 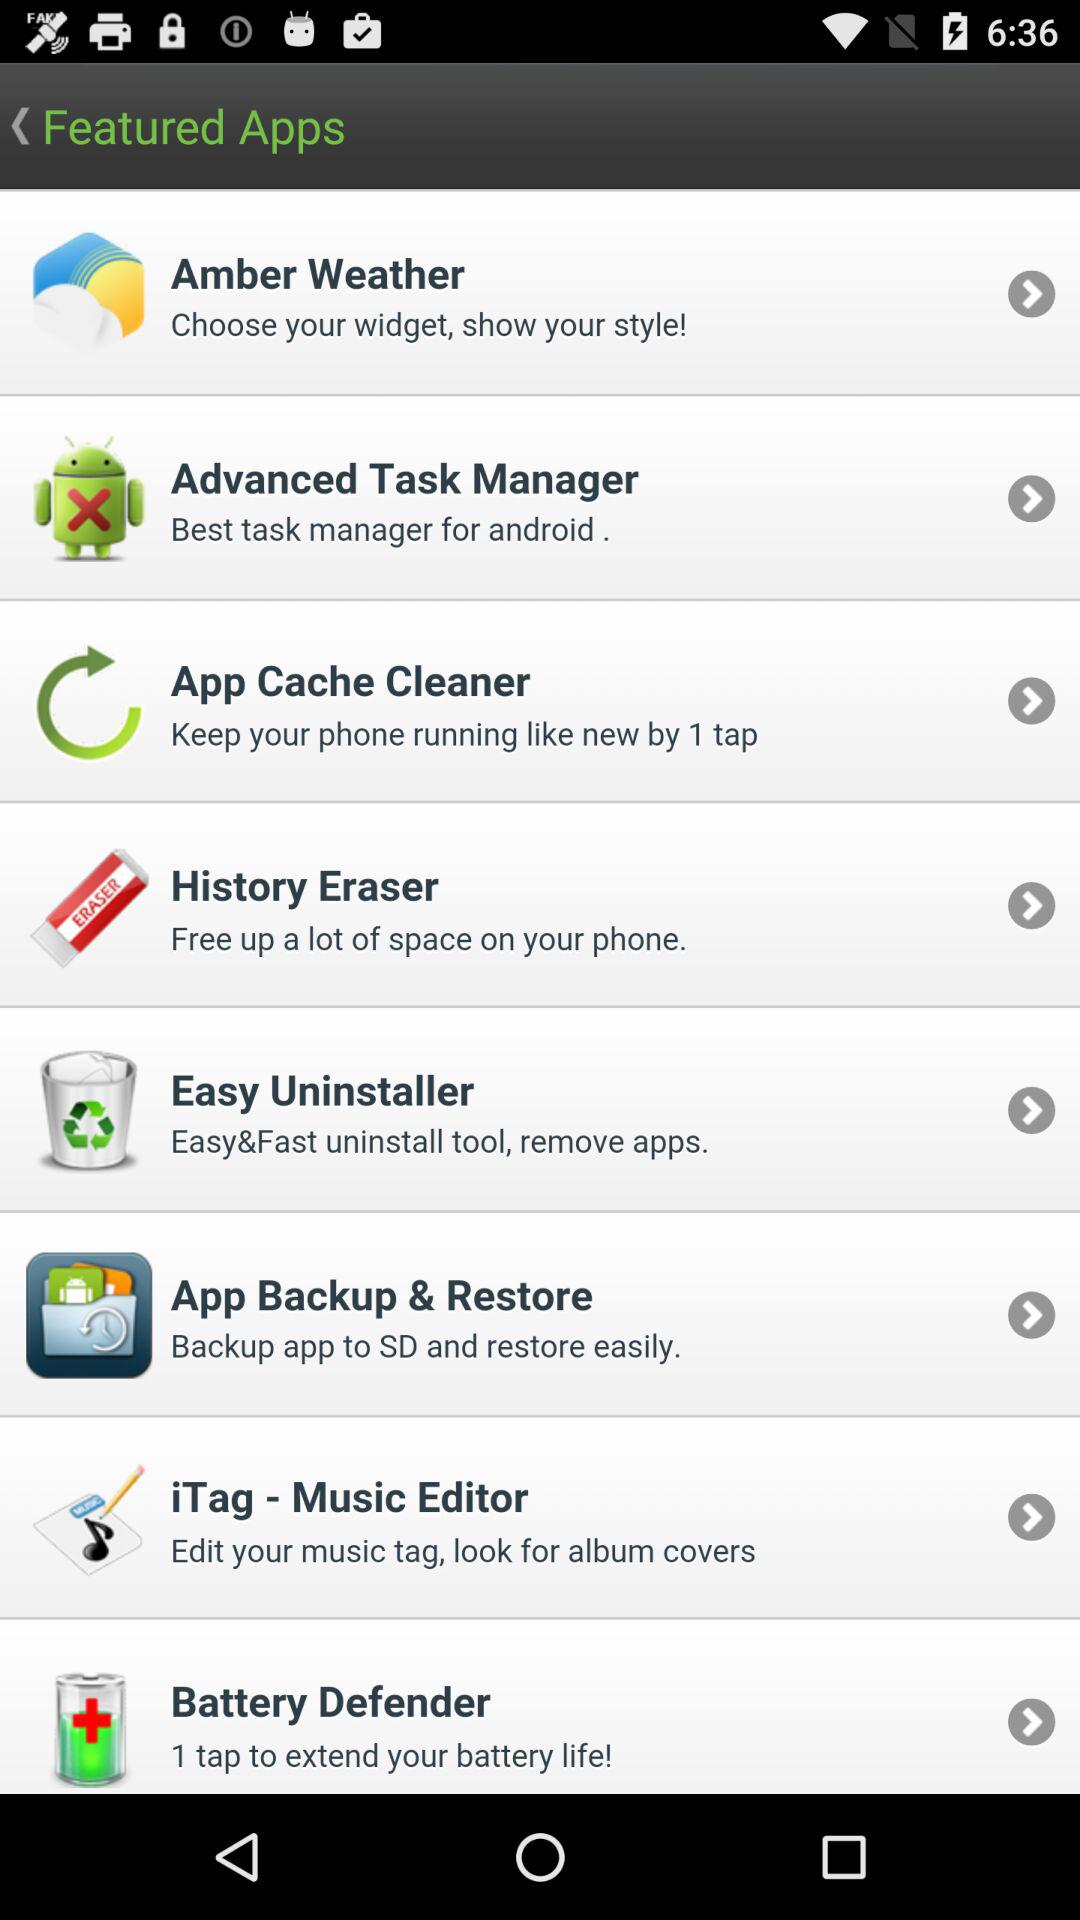 I want to click on featured apps menu, so click(x=540, y=992).